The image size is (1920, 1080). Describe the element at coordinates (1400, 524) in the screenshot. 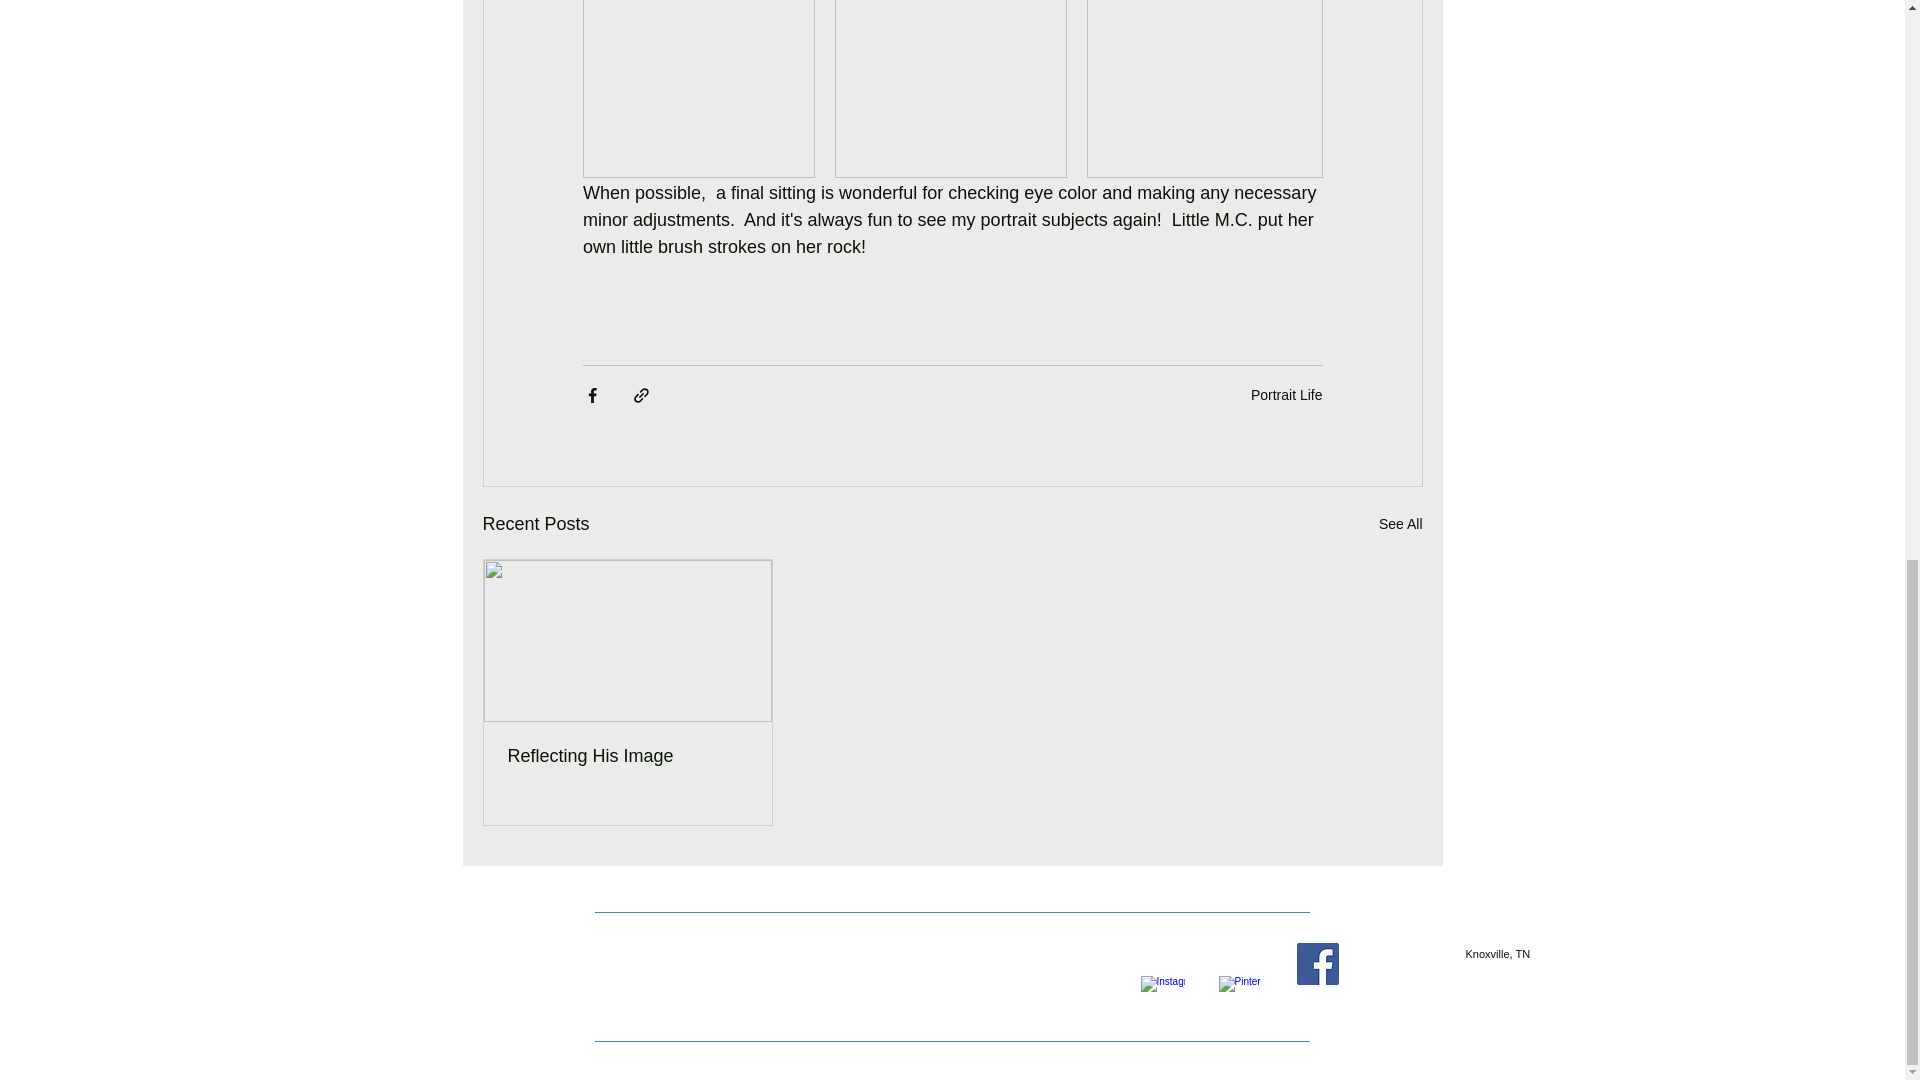

I see `See All` at that location.